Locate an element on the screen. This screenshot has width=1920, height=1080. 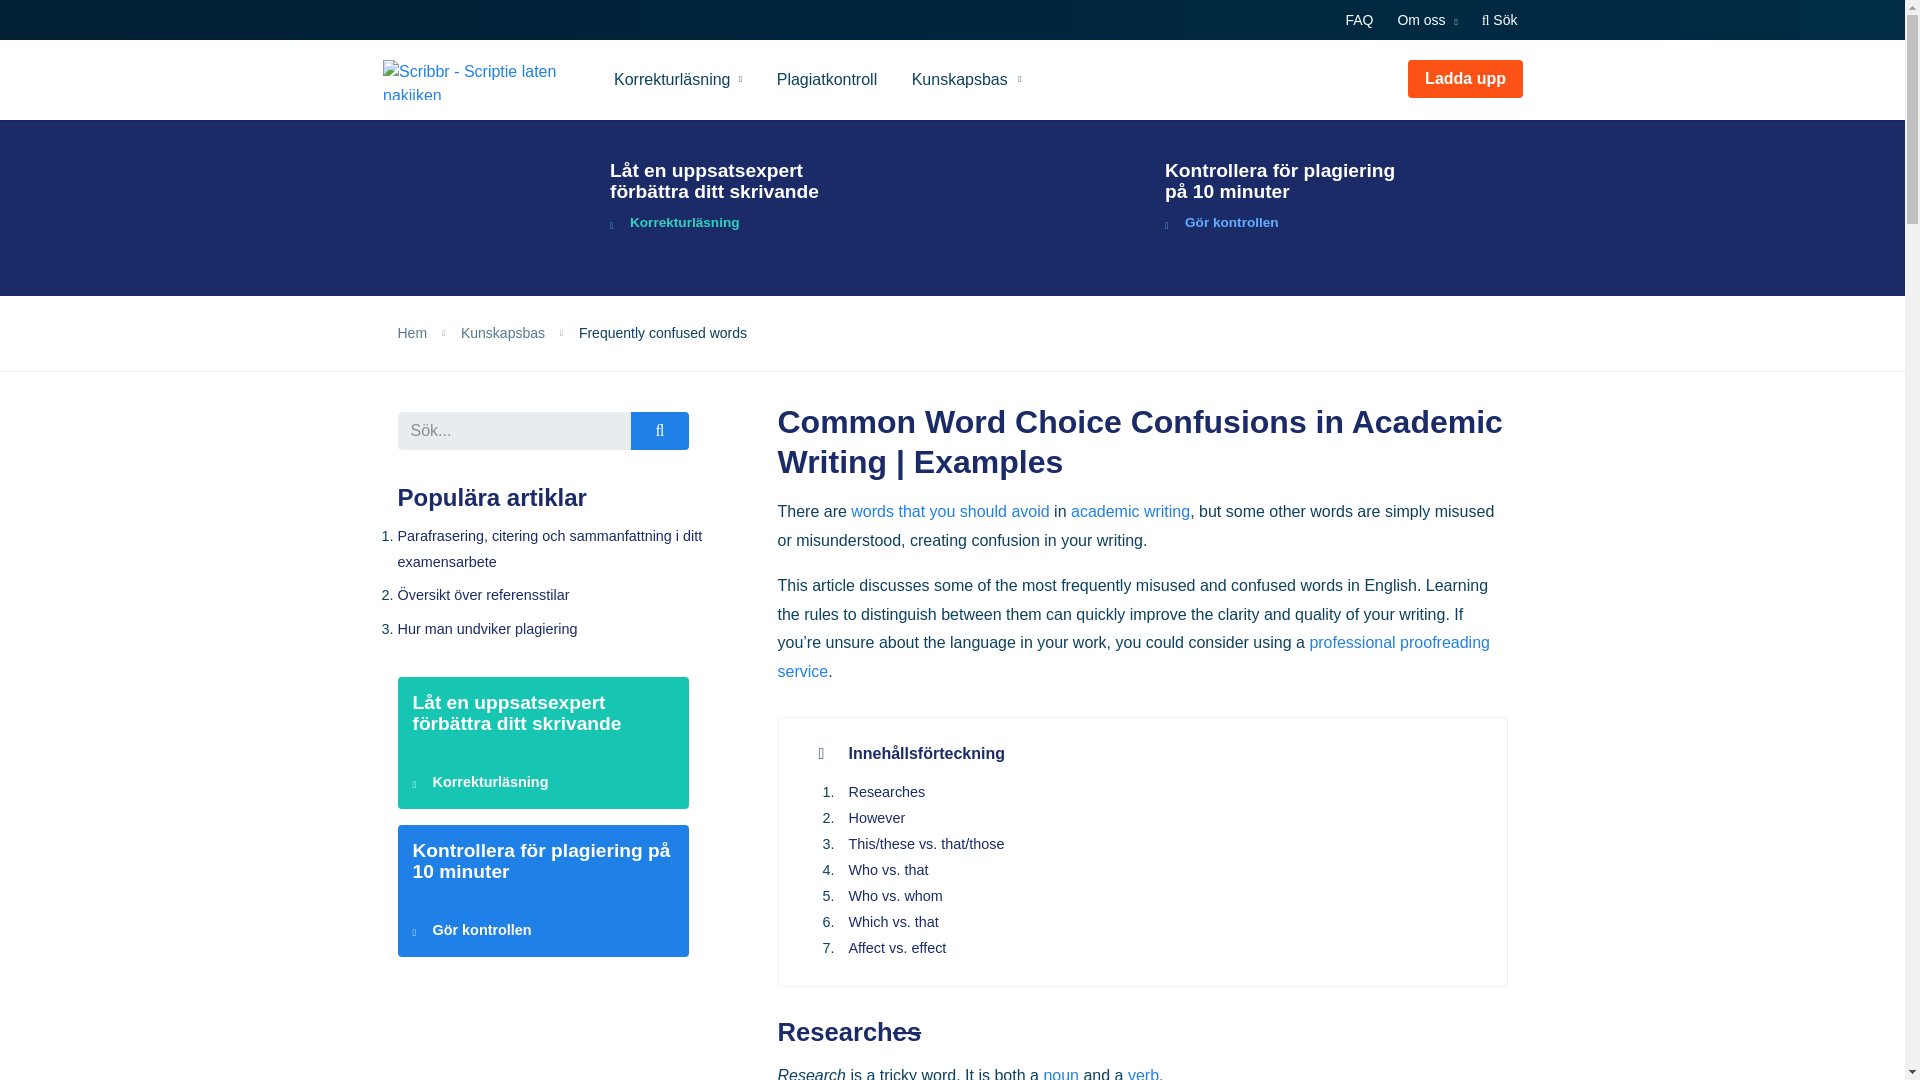
Plagiatkontroll is located at coordinates (827, 79).